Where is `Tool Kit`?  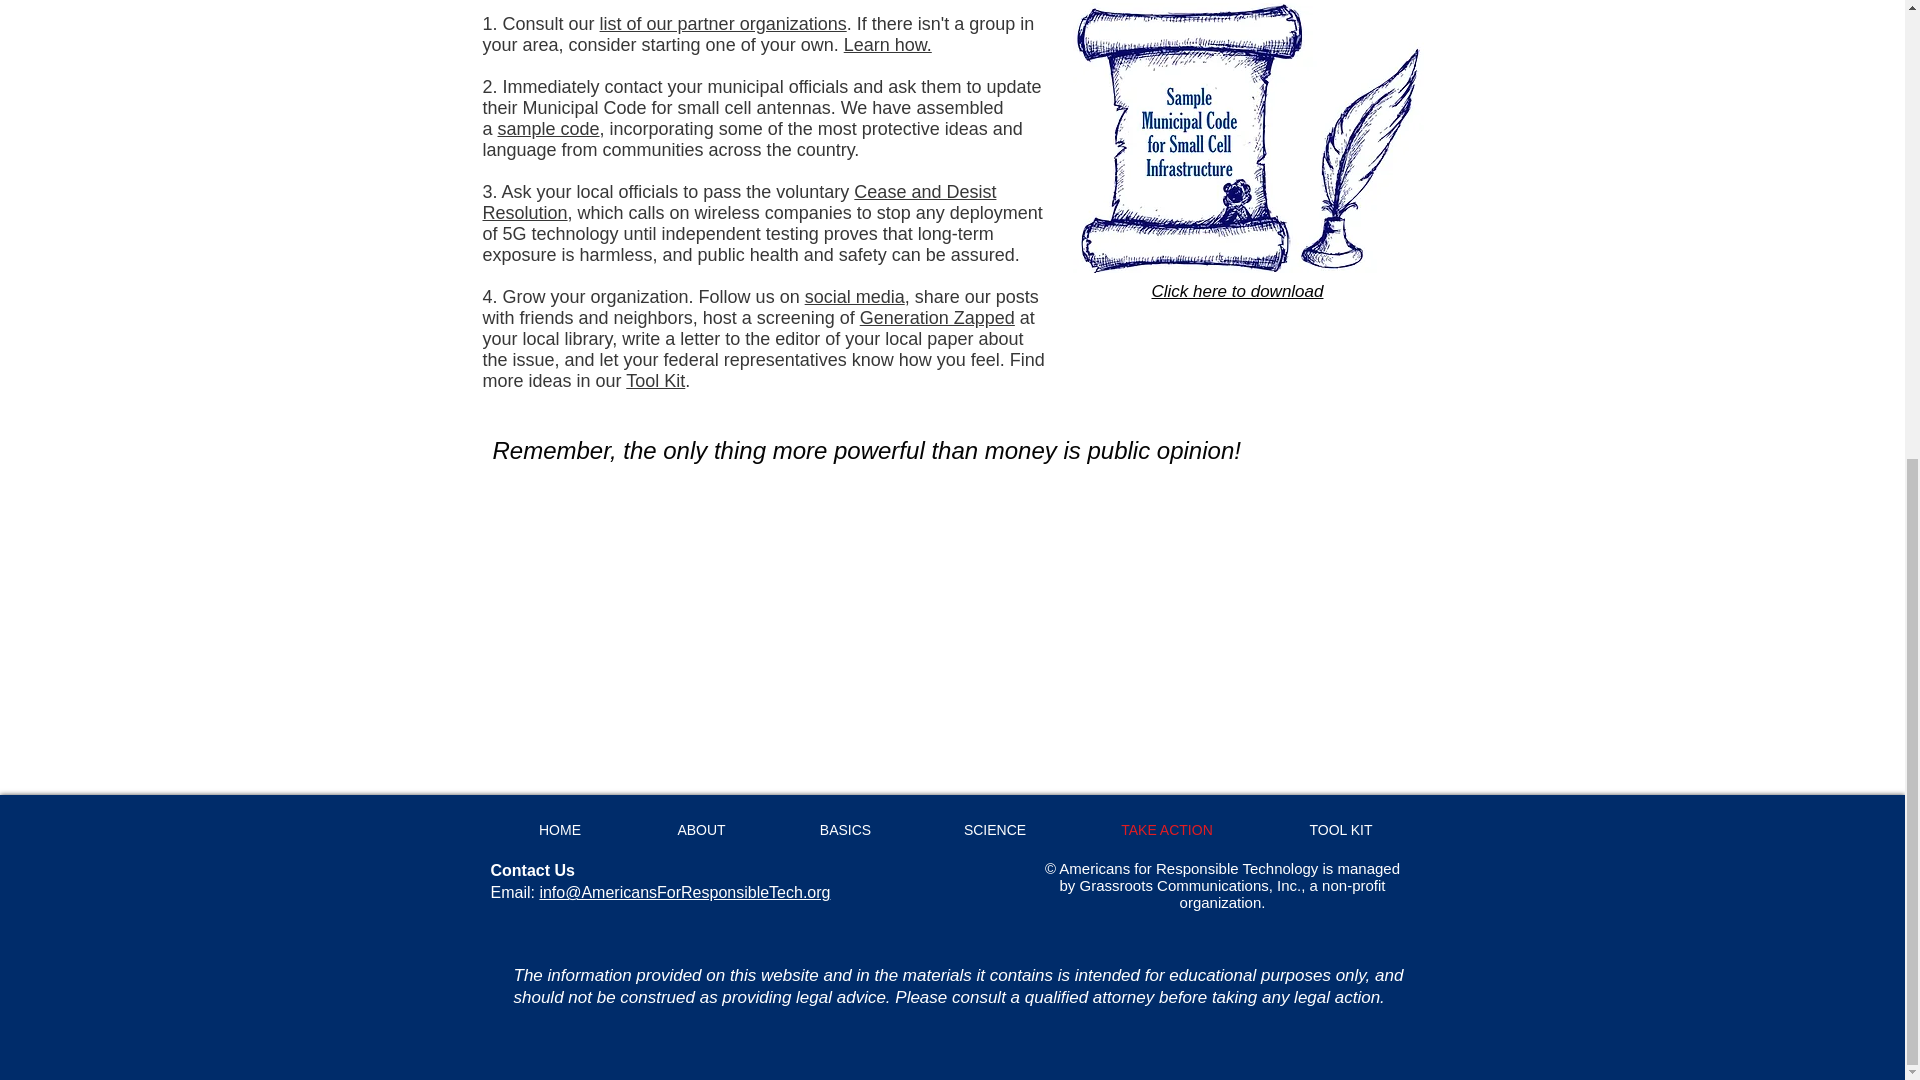 Tool Kit is located at coordinates (655, 380).